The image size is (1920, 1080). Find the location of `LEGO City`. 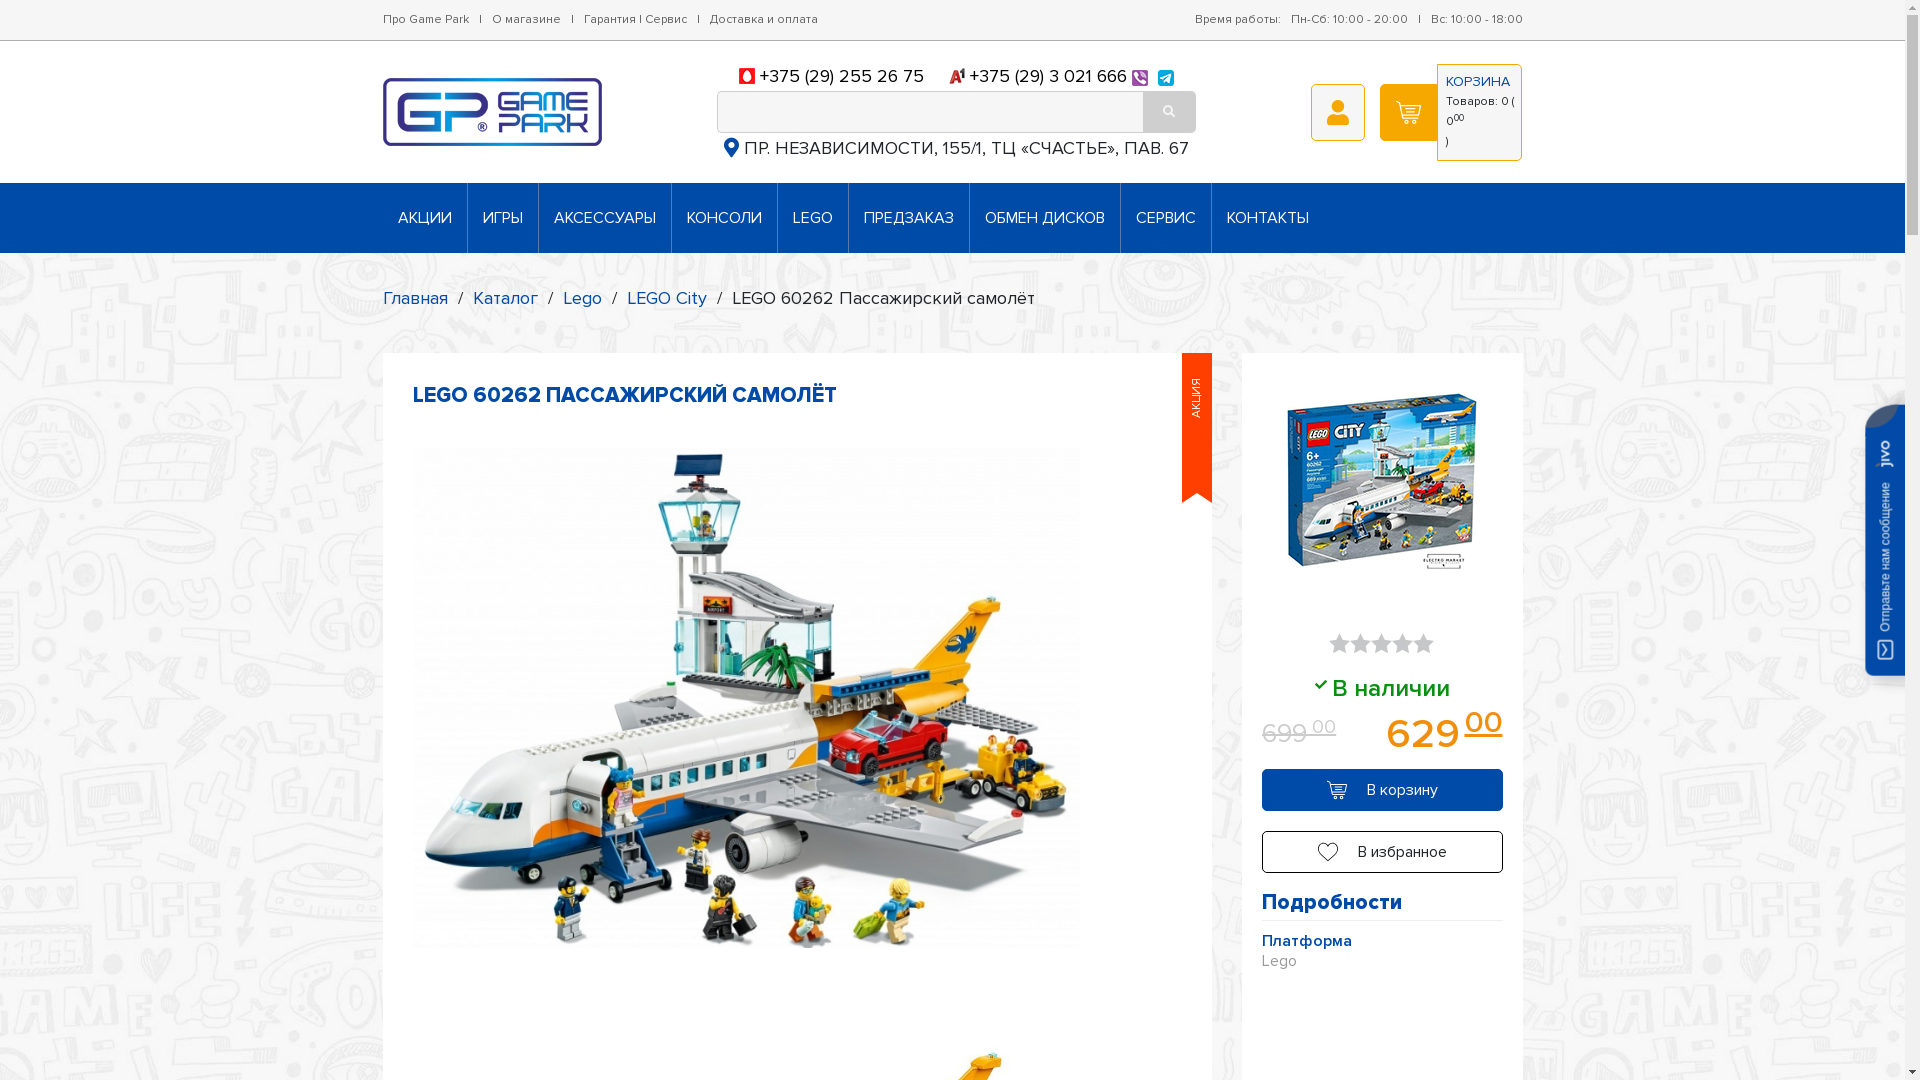

LEGO City is located at coordinates (666, 298).